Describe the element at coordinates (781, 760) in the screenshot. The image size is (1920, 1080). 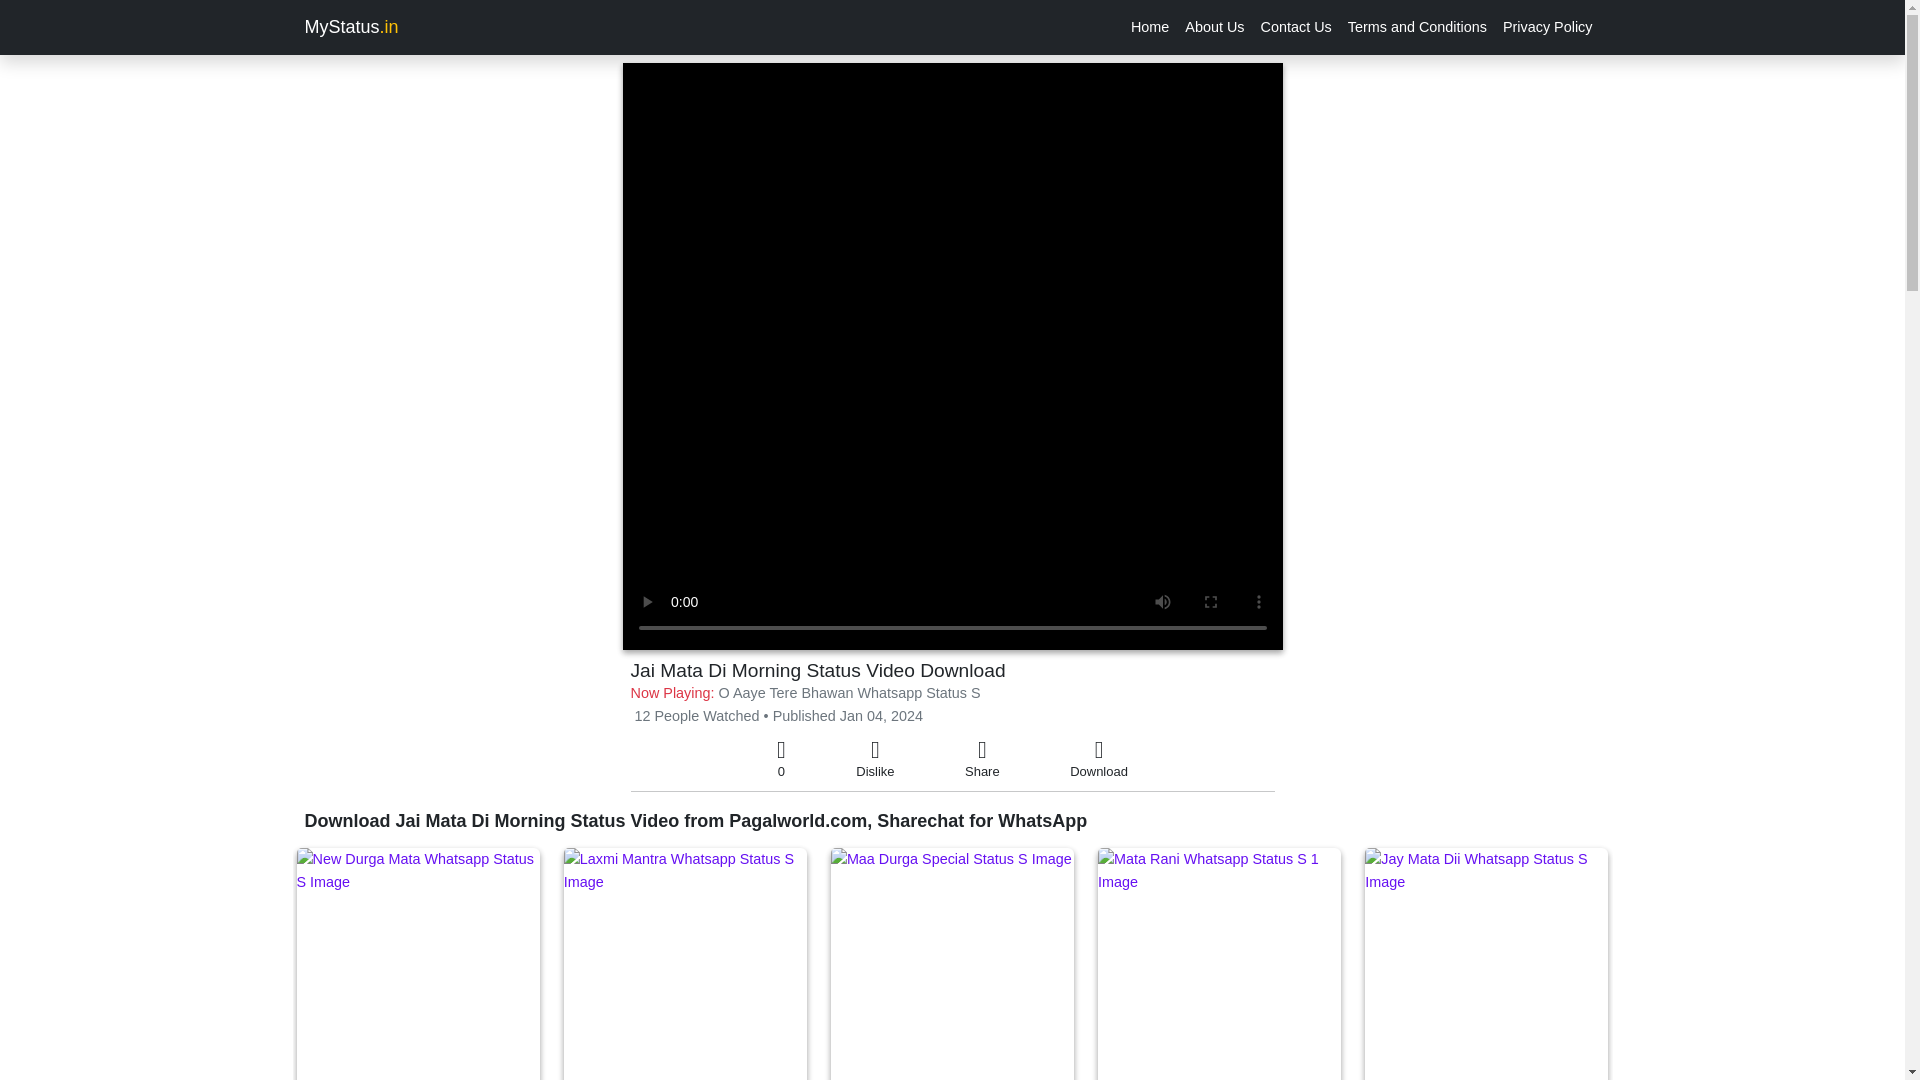
I see `0` at that location.